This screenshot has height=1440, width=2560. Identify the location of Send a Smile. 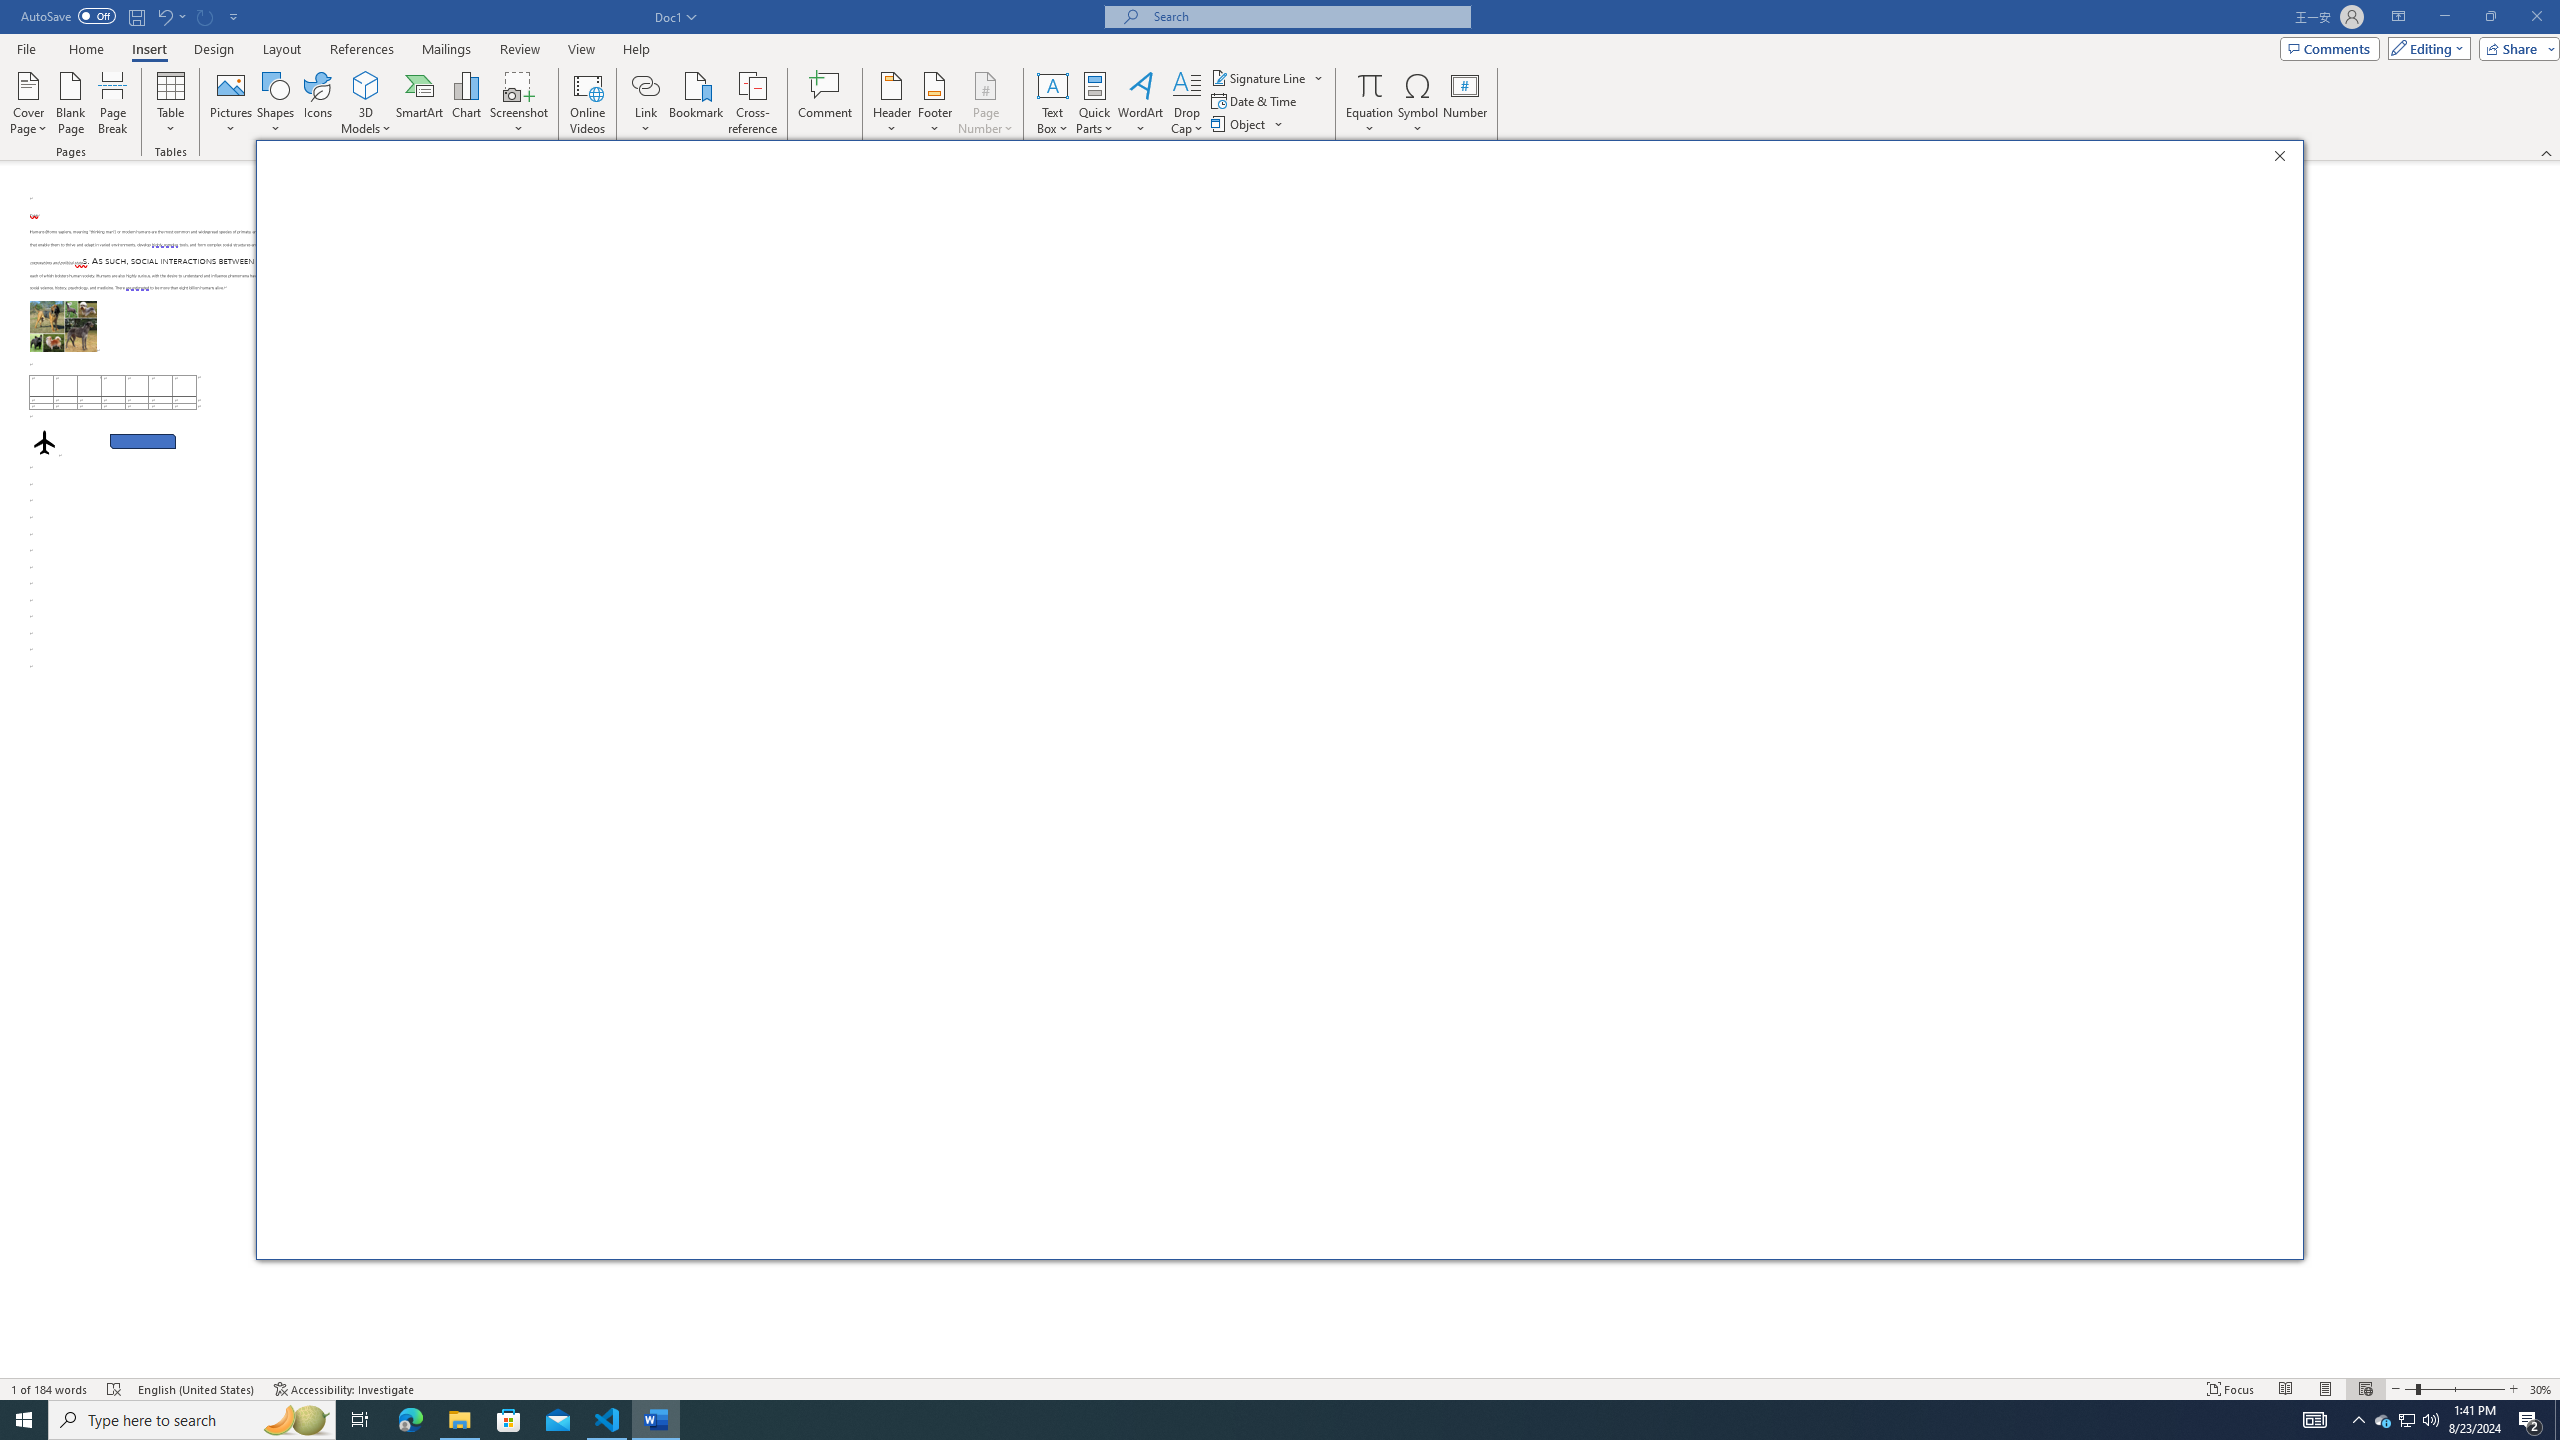
(2201, 201).